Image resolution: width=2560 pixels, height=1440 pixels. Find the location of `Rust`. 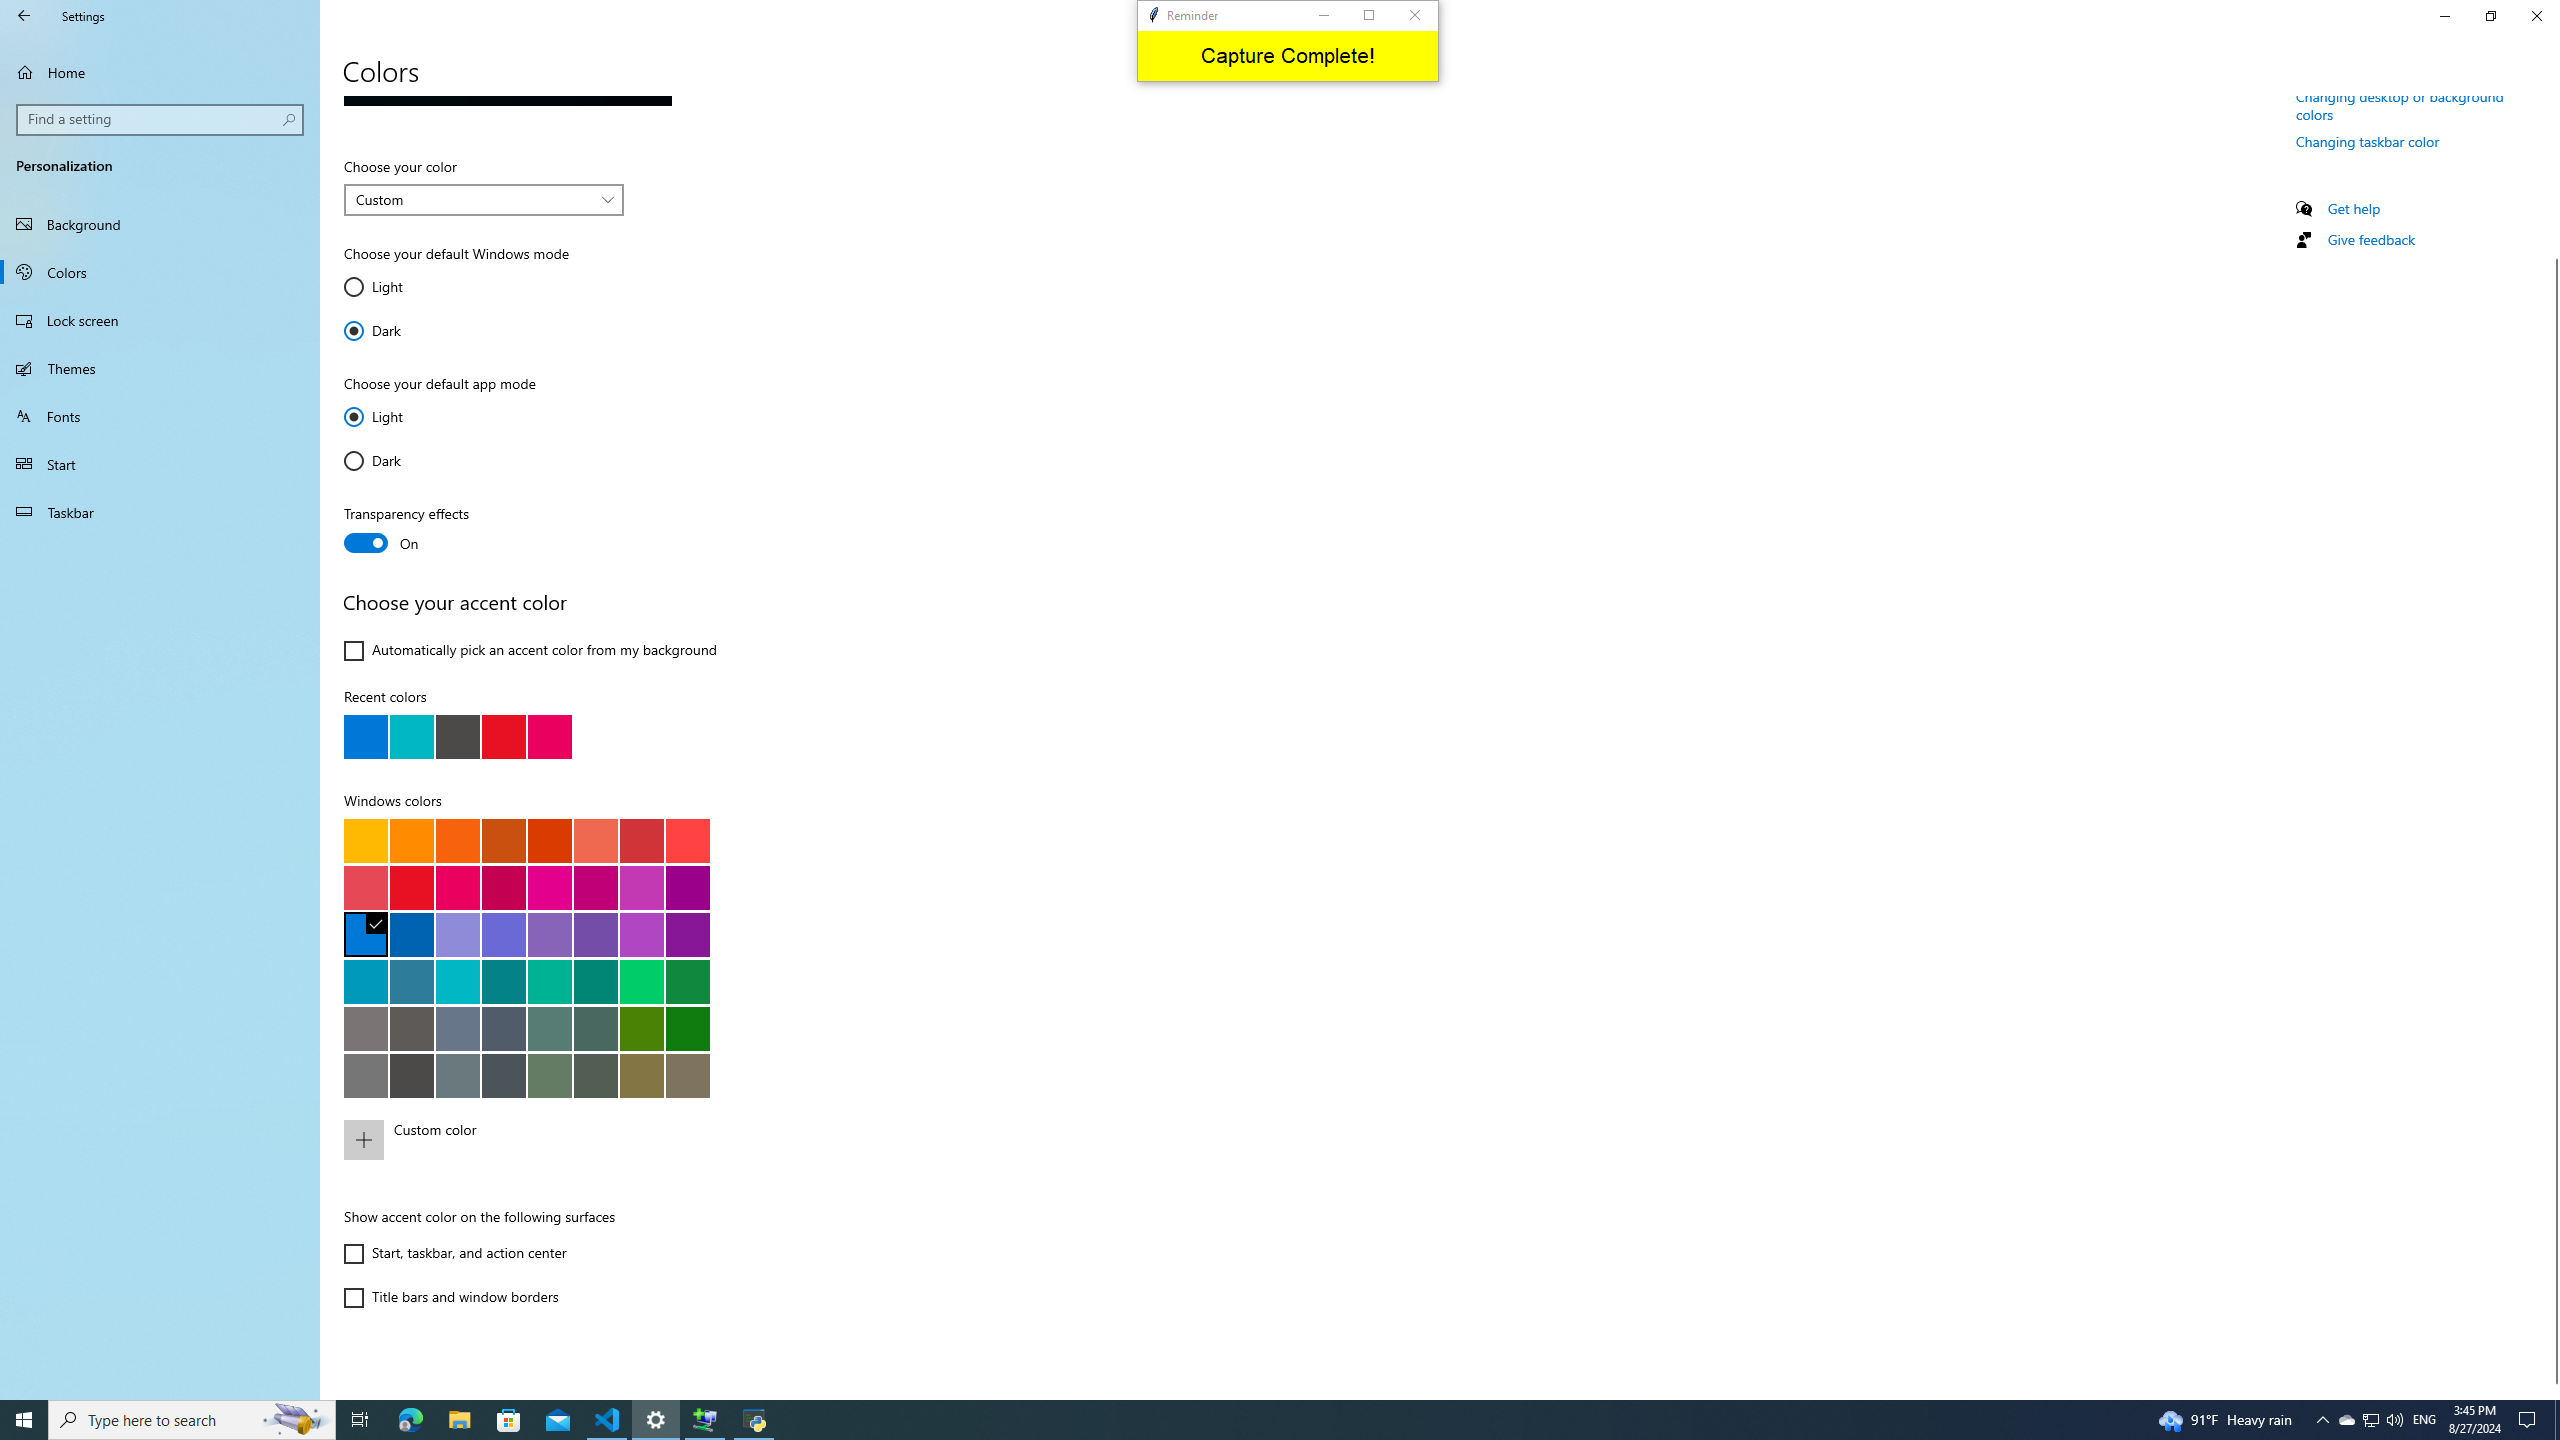

Rust is located at coordinates (548, 840).